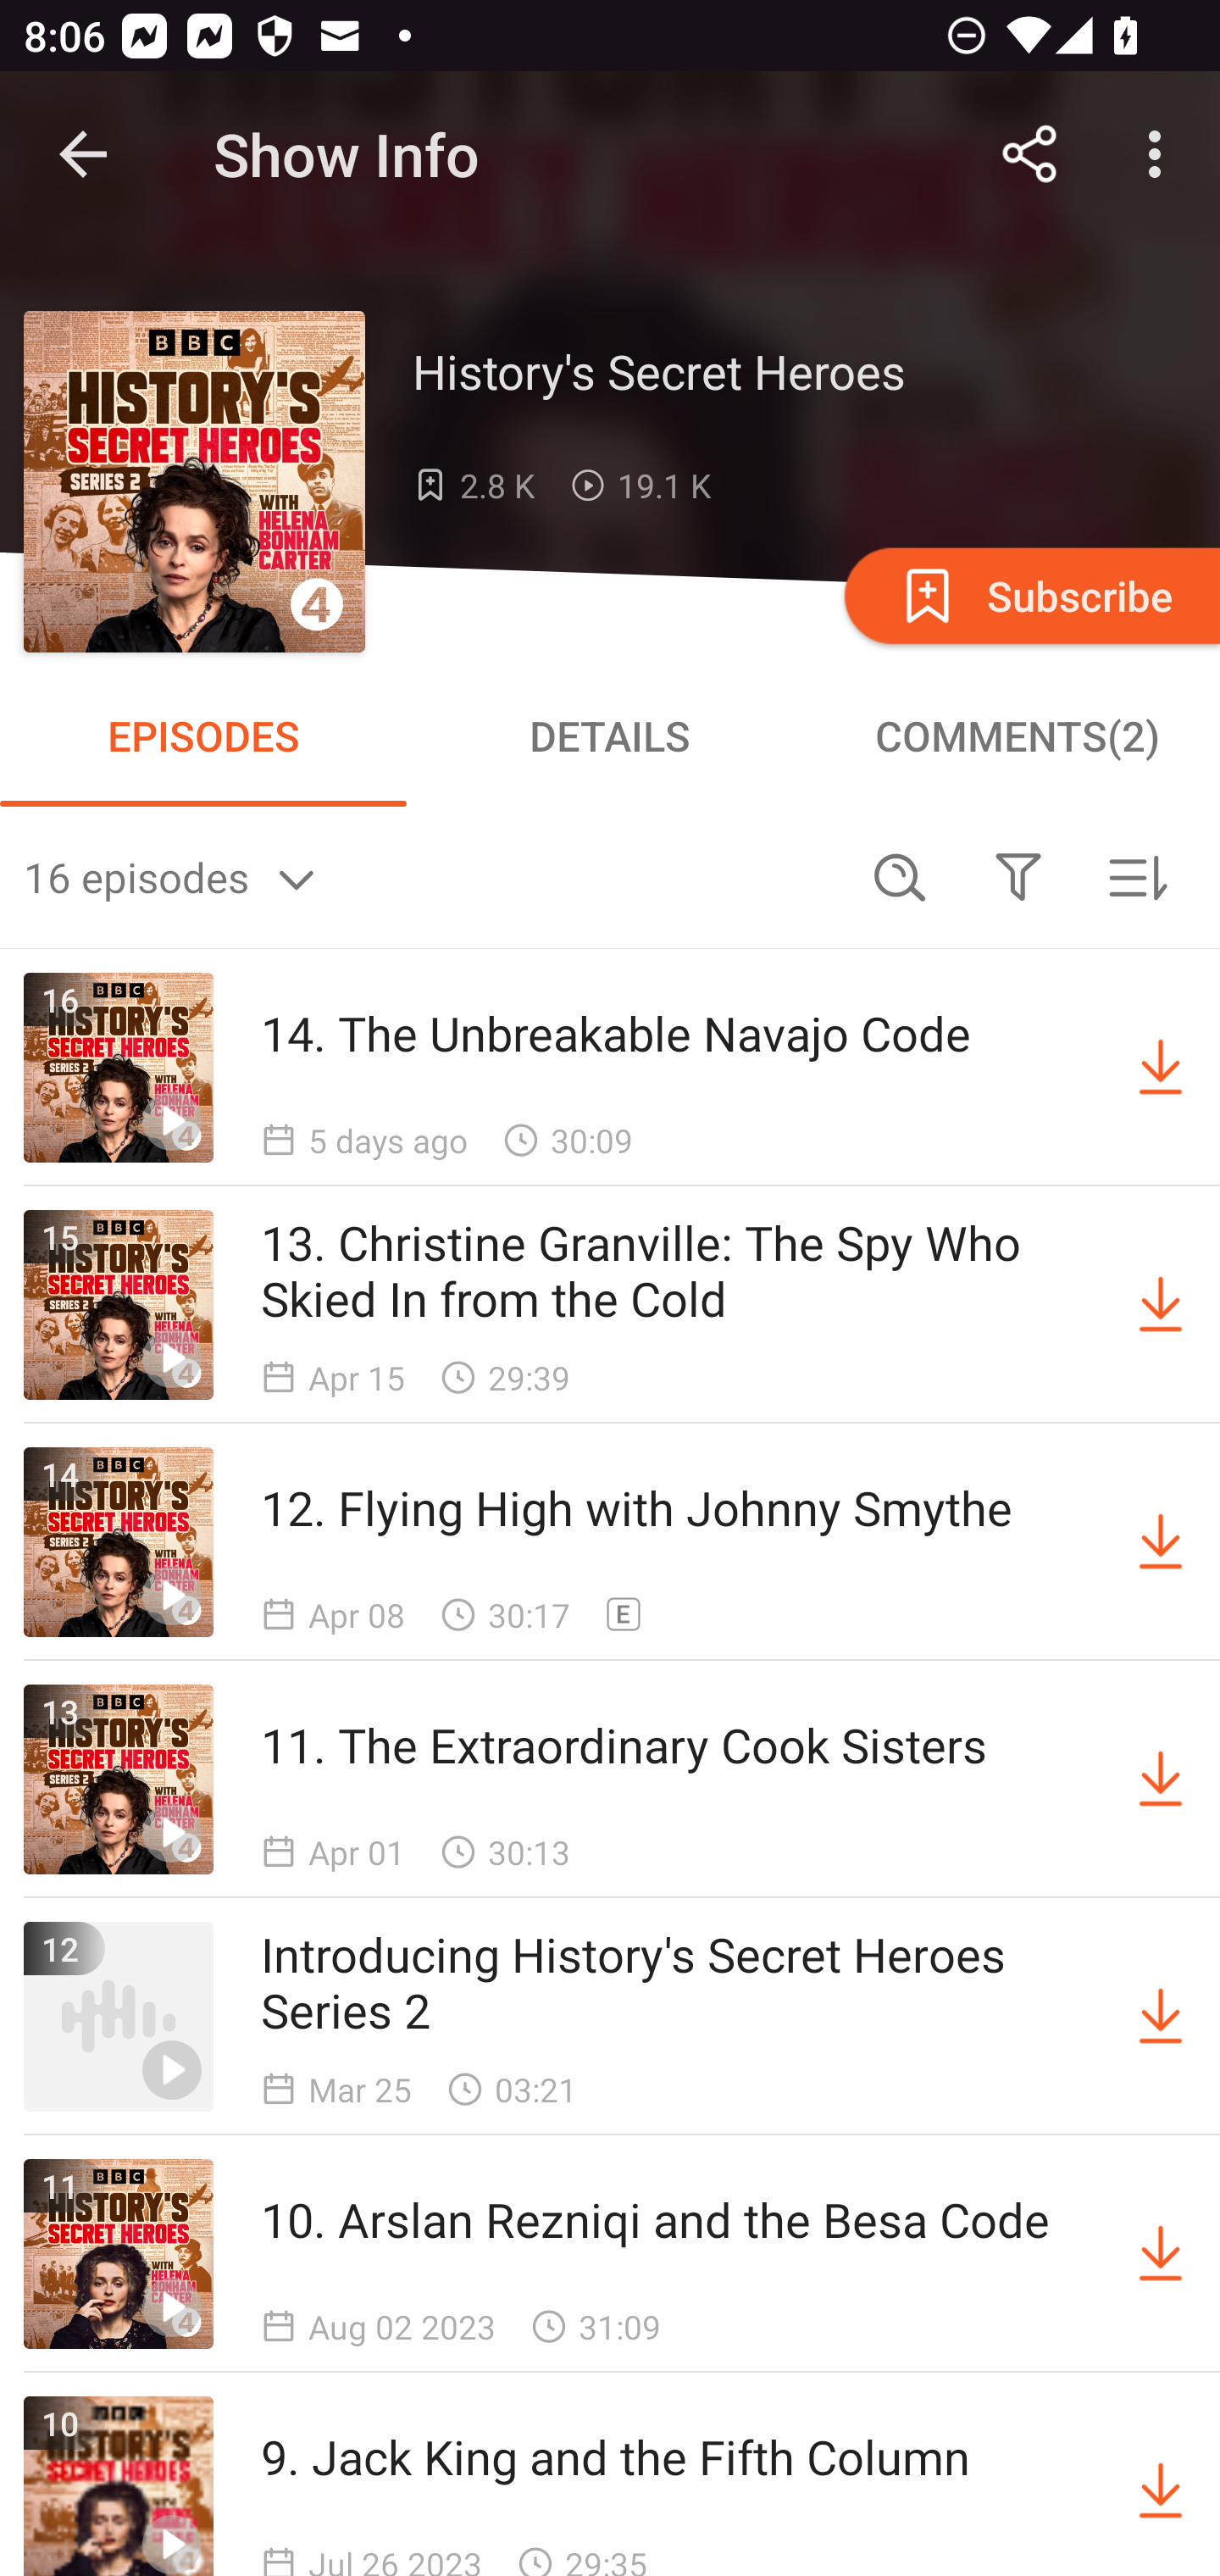  Describe the element at coordinates (1161, 2017) in the screenshot. I see `Download` at that location.